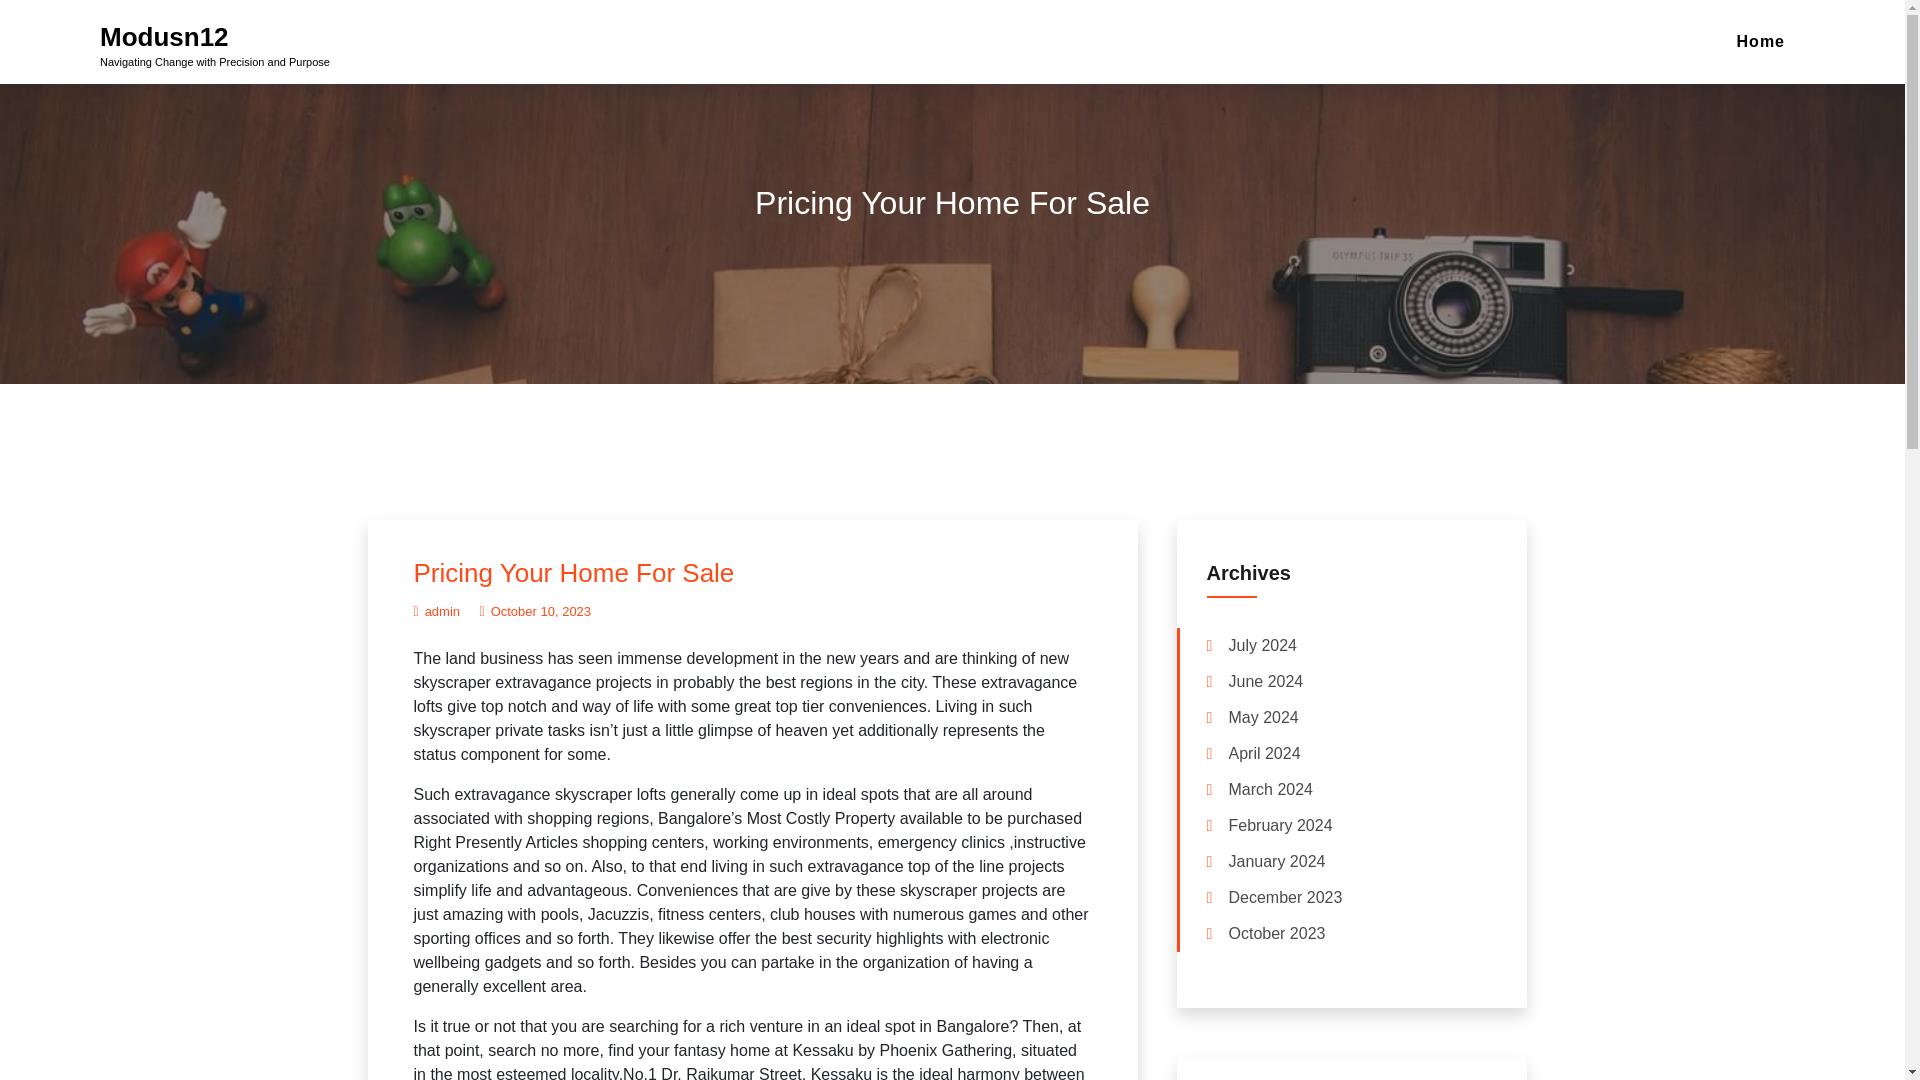 The height and width of the screenshot is (1080, 1920). What do you see at coordinates (1270, 790) in the screenshot?
I see `March 2024` at bounding box center [1270, 790].